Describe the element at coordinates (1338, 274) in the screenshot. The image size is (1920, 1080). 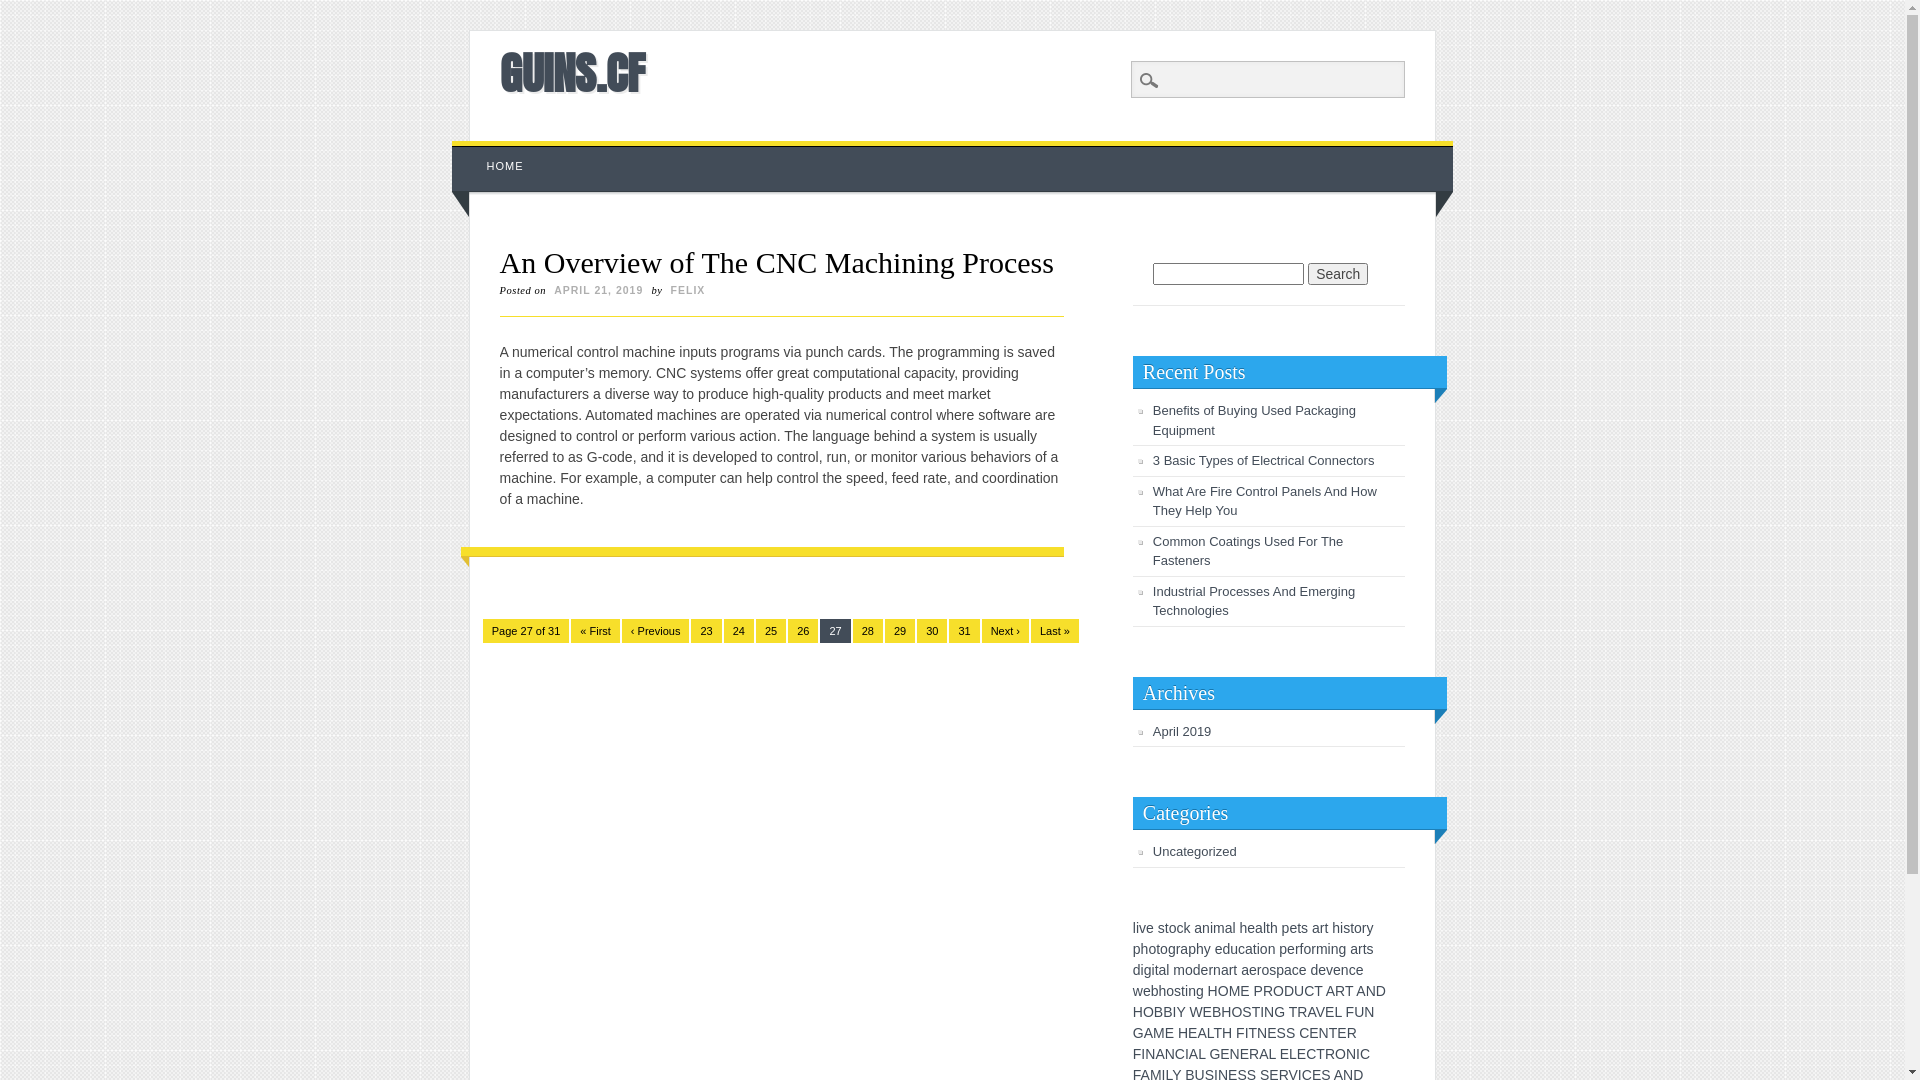
I see `Search` at that location.